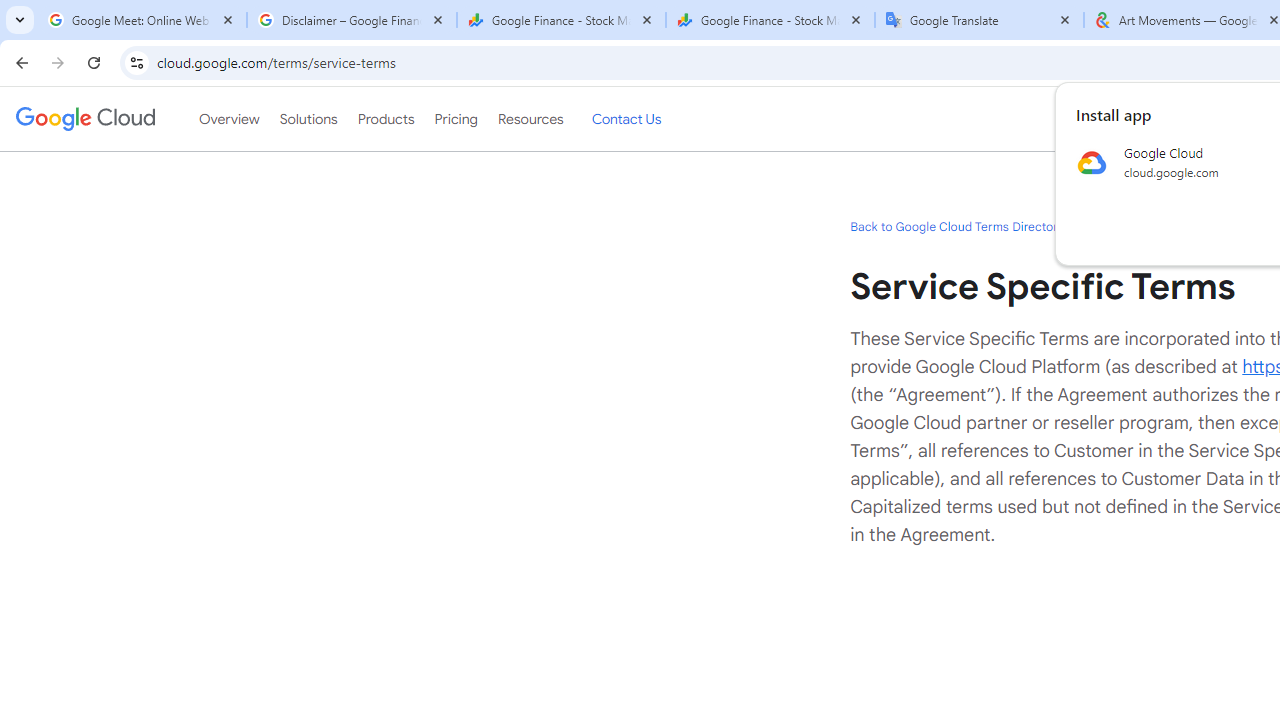  Describe the element at coordinates (84, 118) in the screenshot. I see `Google Cloud` at that location.